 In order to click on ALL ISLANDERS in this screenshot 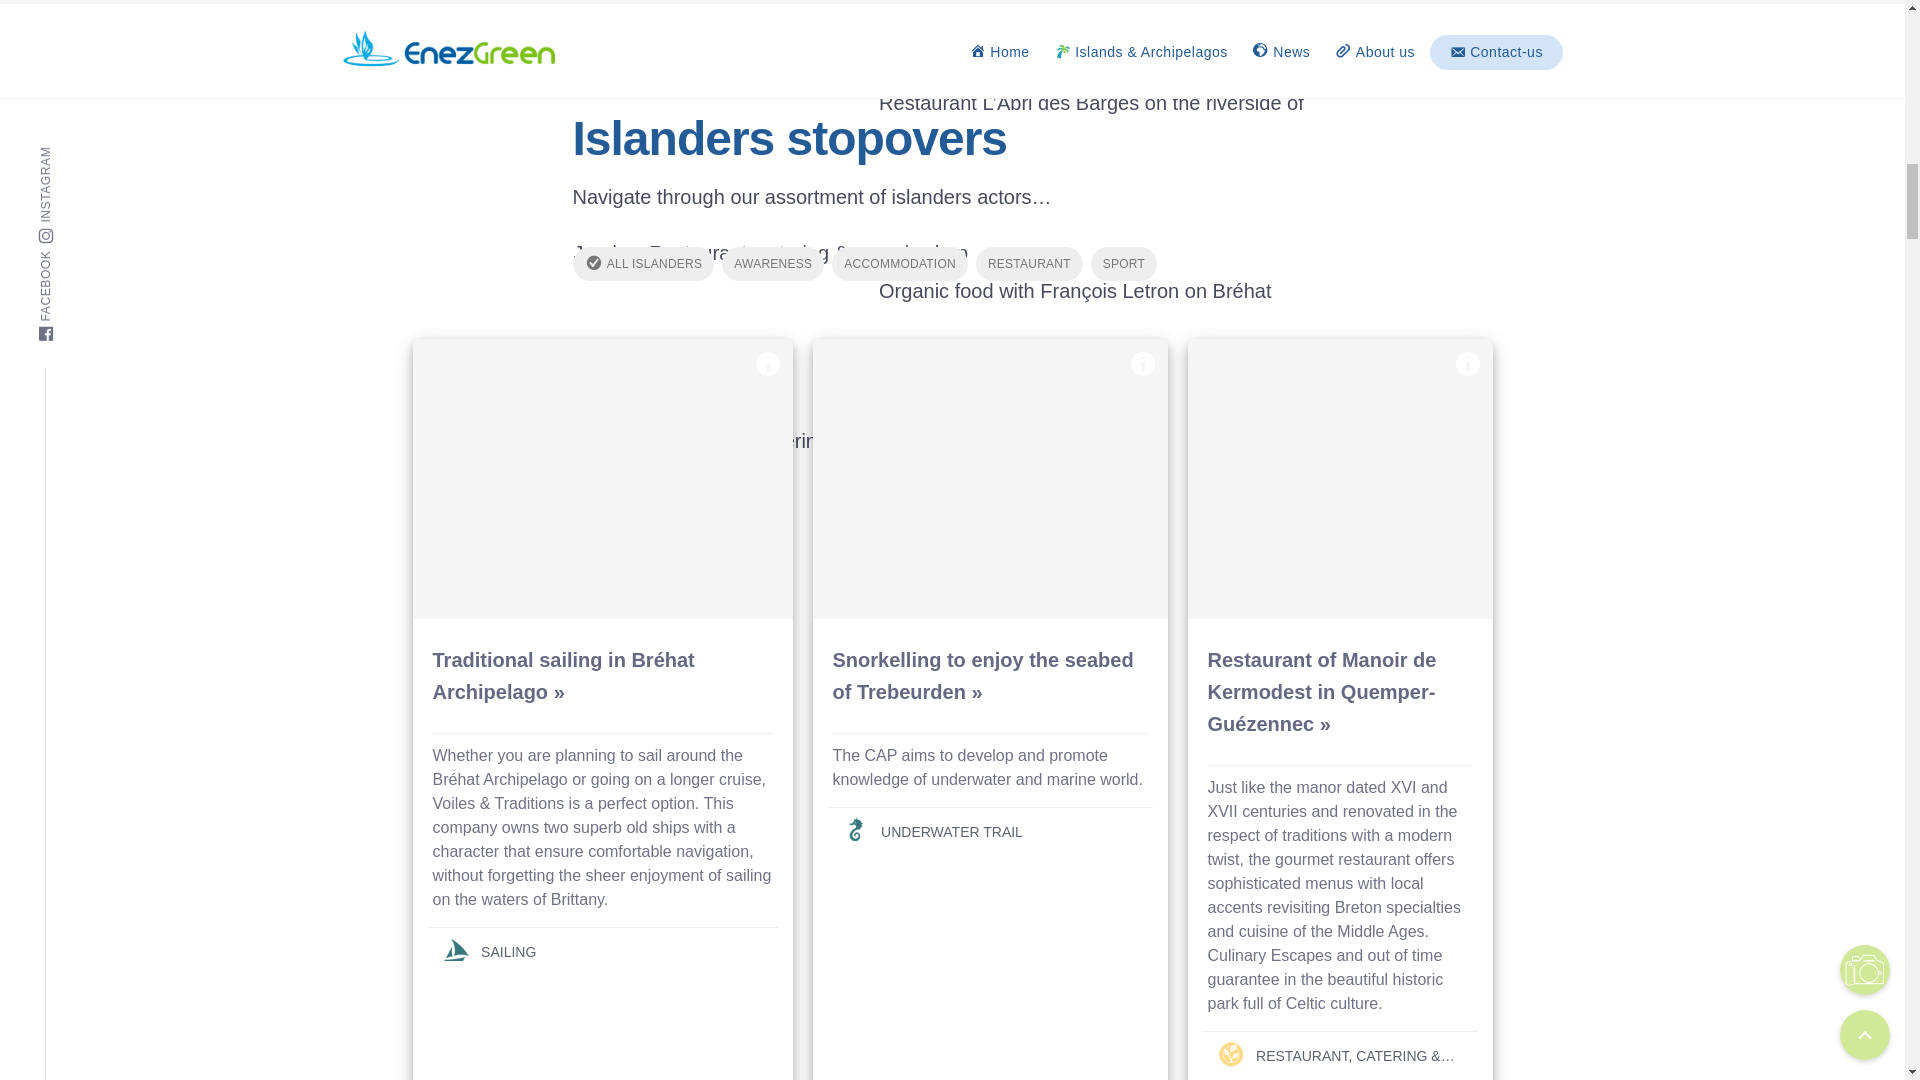, I will do `click(643, 264)`.